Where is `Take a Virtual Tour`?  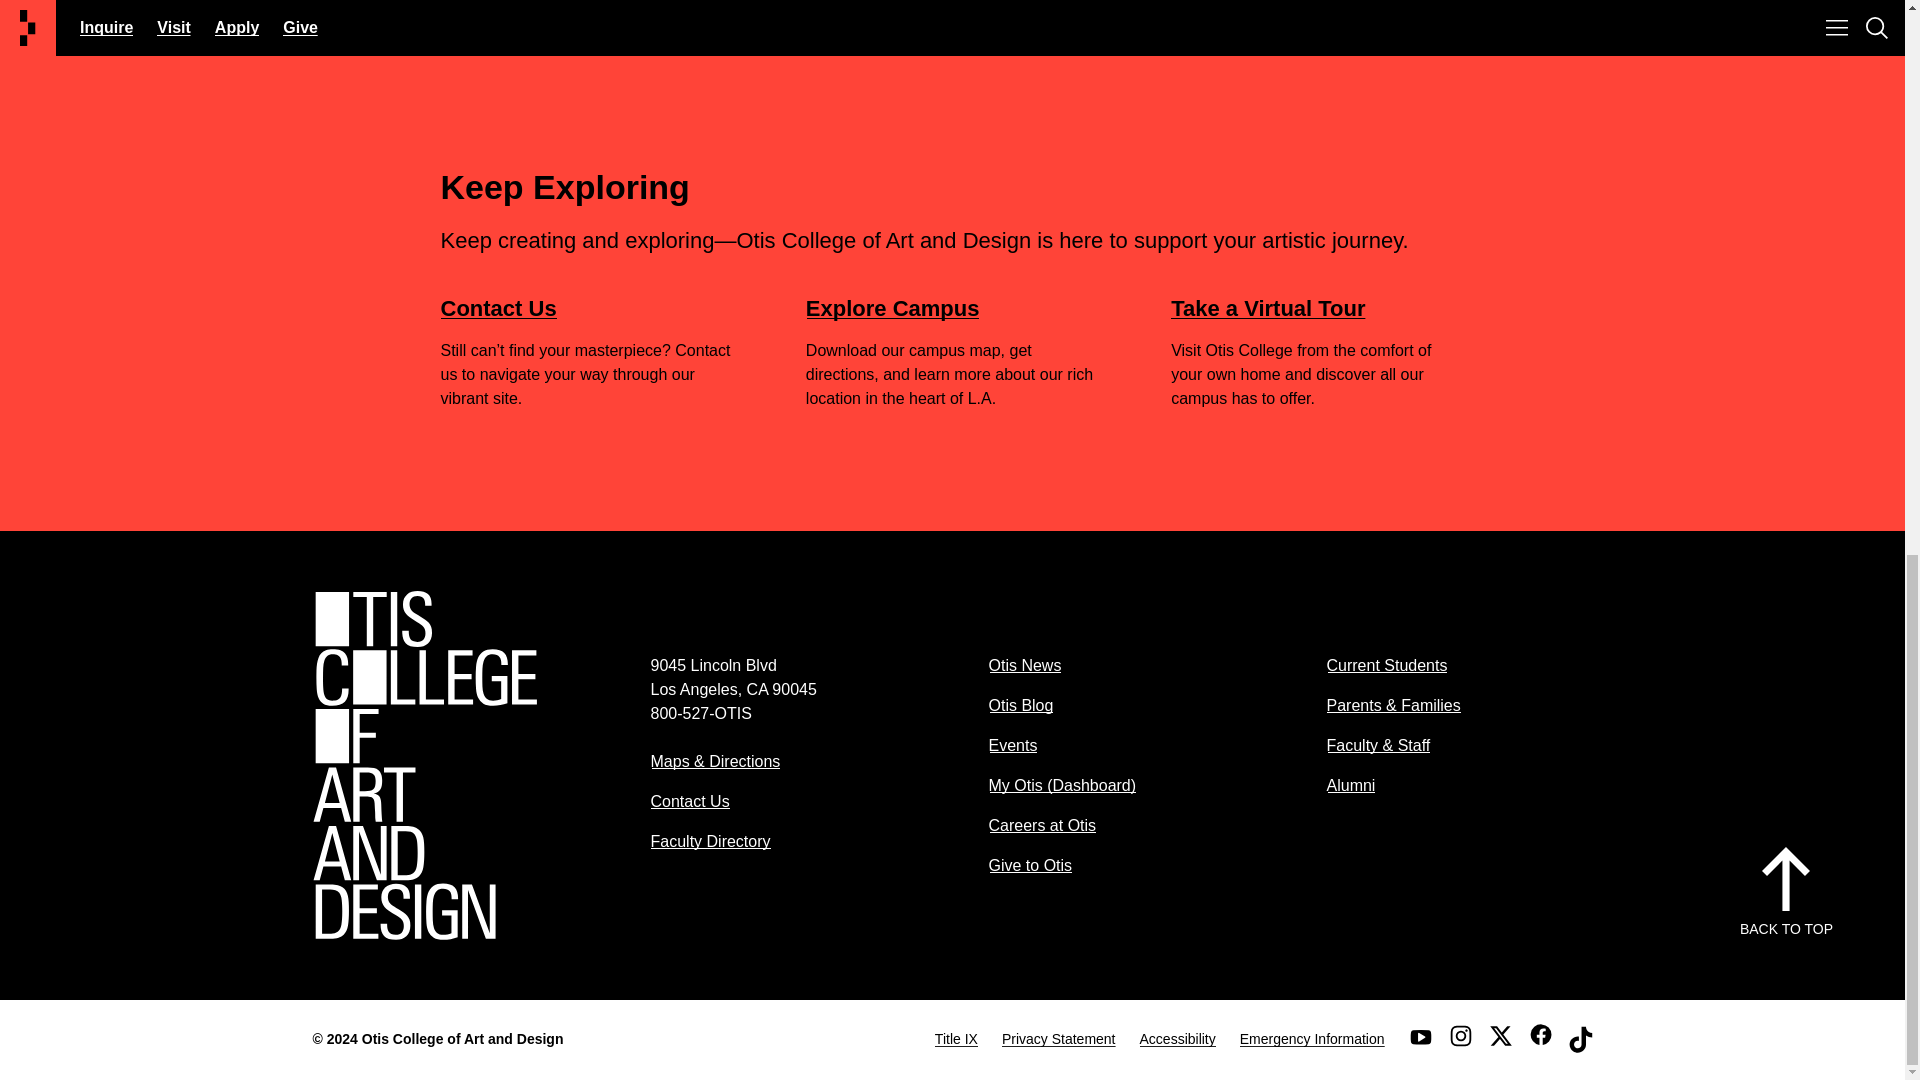
Take a Virtual Tour is located at coordinates (1268, 308).